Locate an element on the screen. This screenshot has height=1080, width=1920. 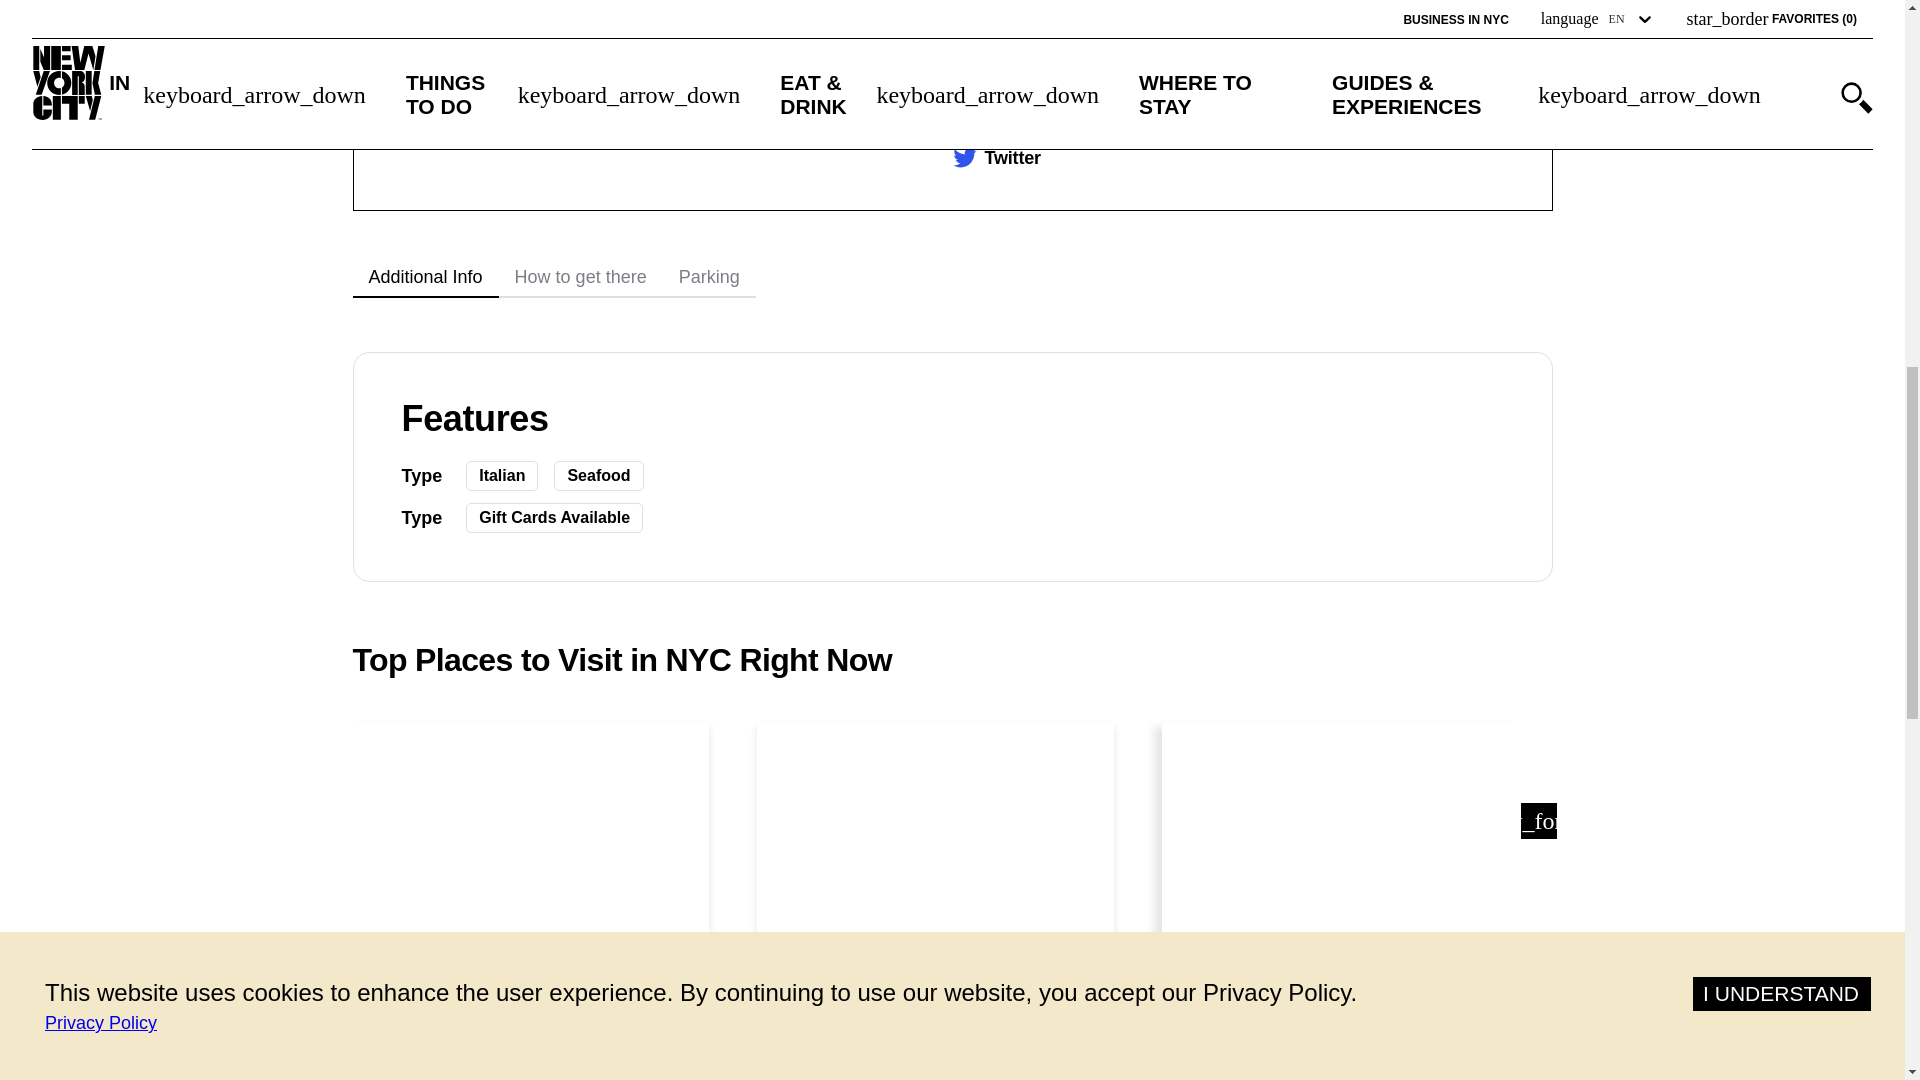
Twitter is located at coordinates (1012, 158).